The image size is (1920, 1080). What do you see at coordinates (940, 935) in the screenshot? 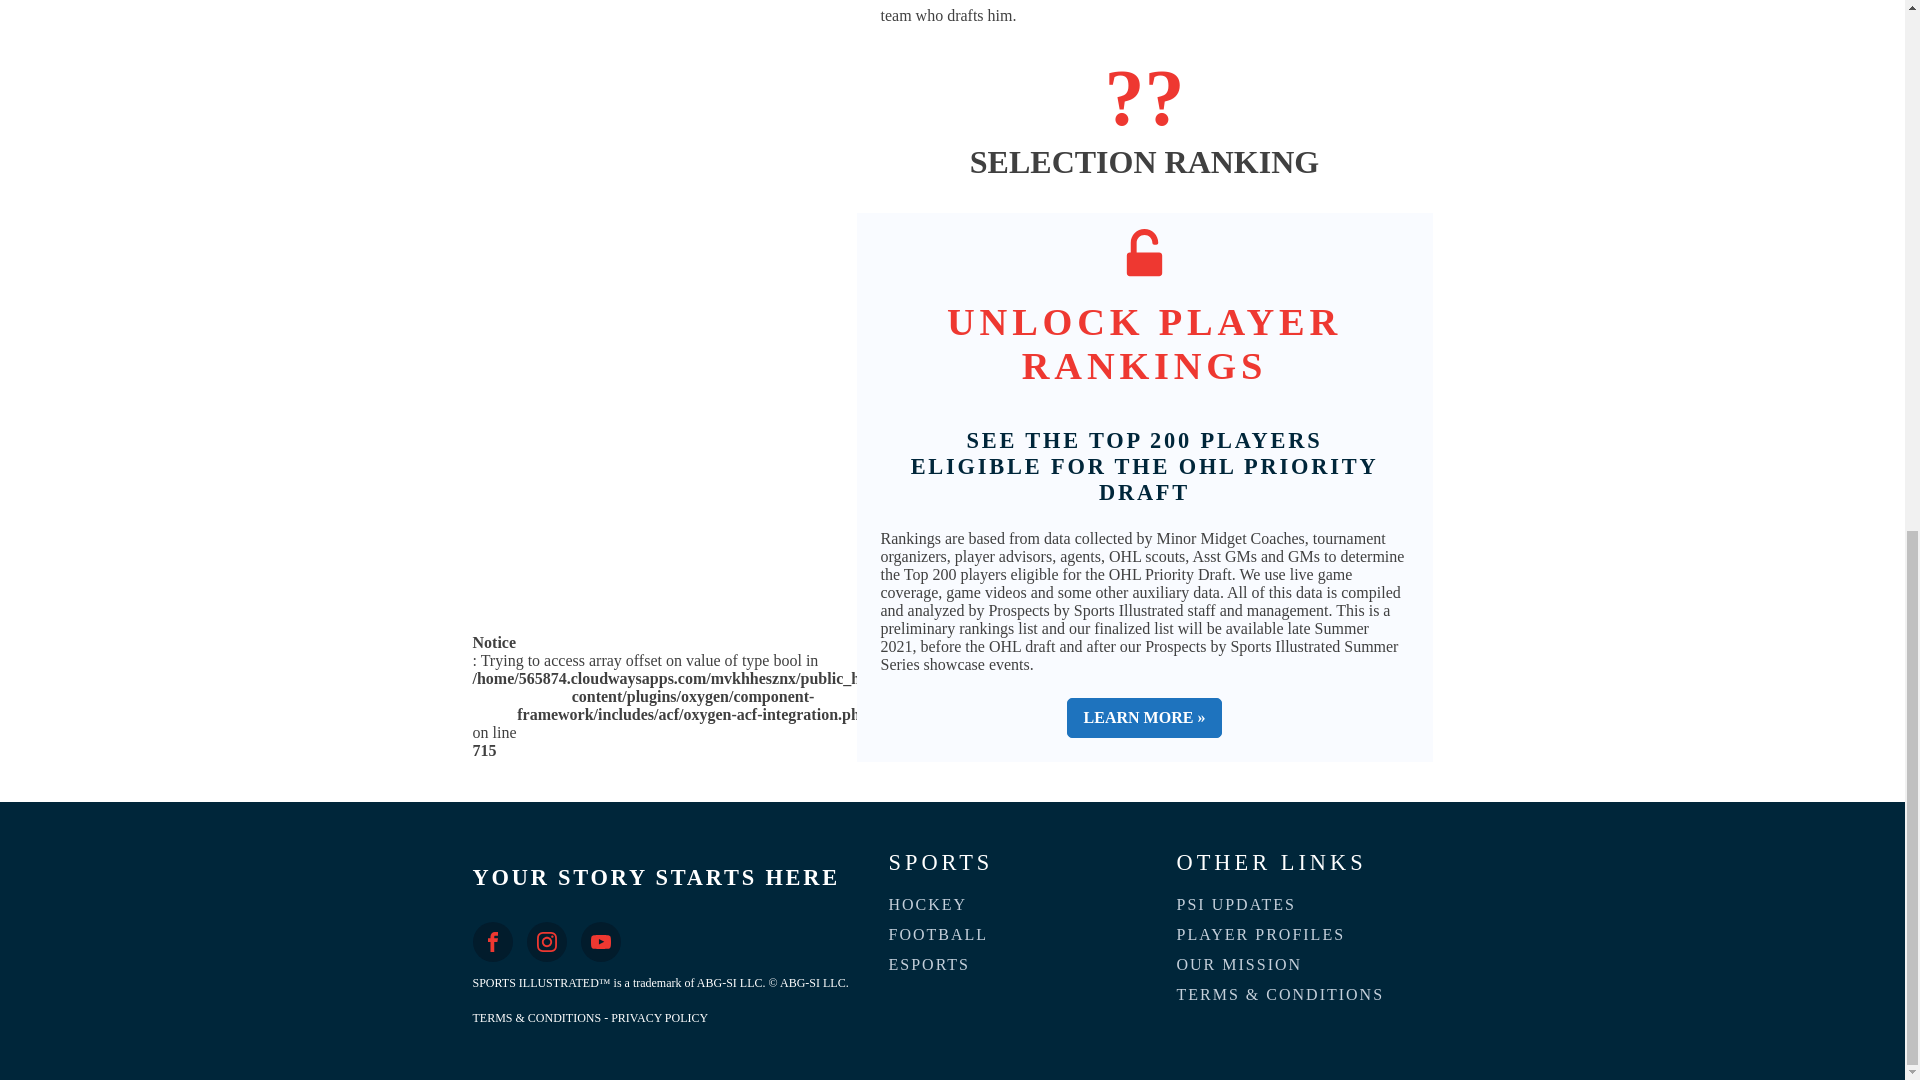
I see `FOOTBALL` at bounding box center [940, 935].